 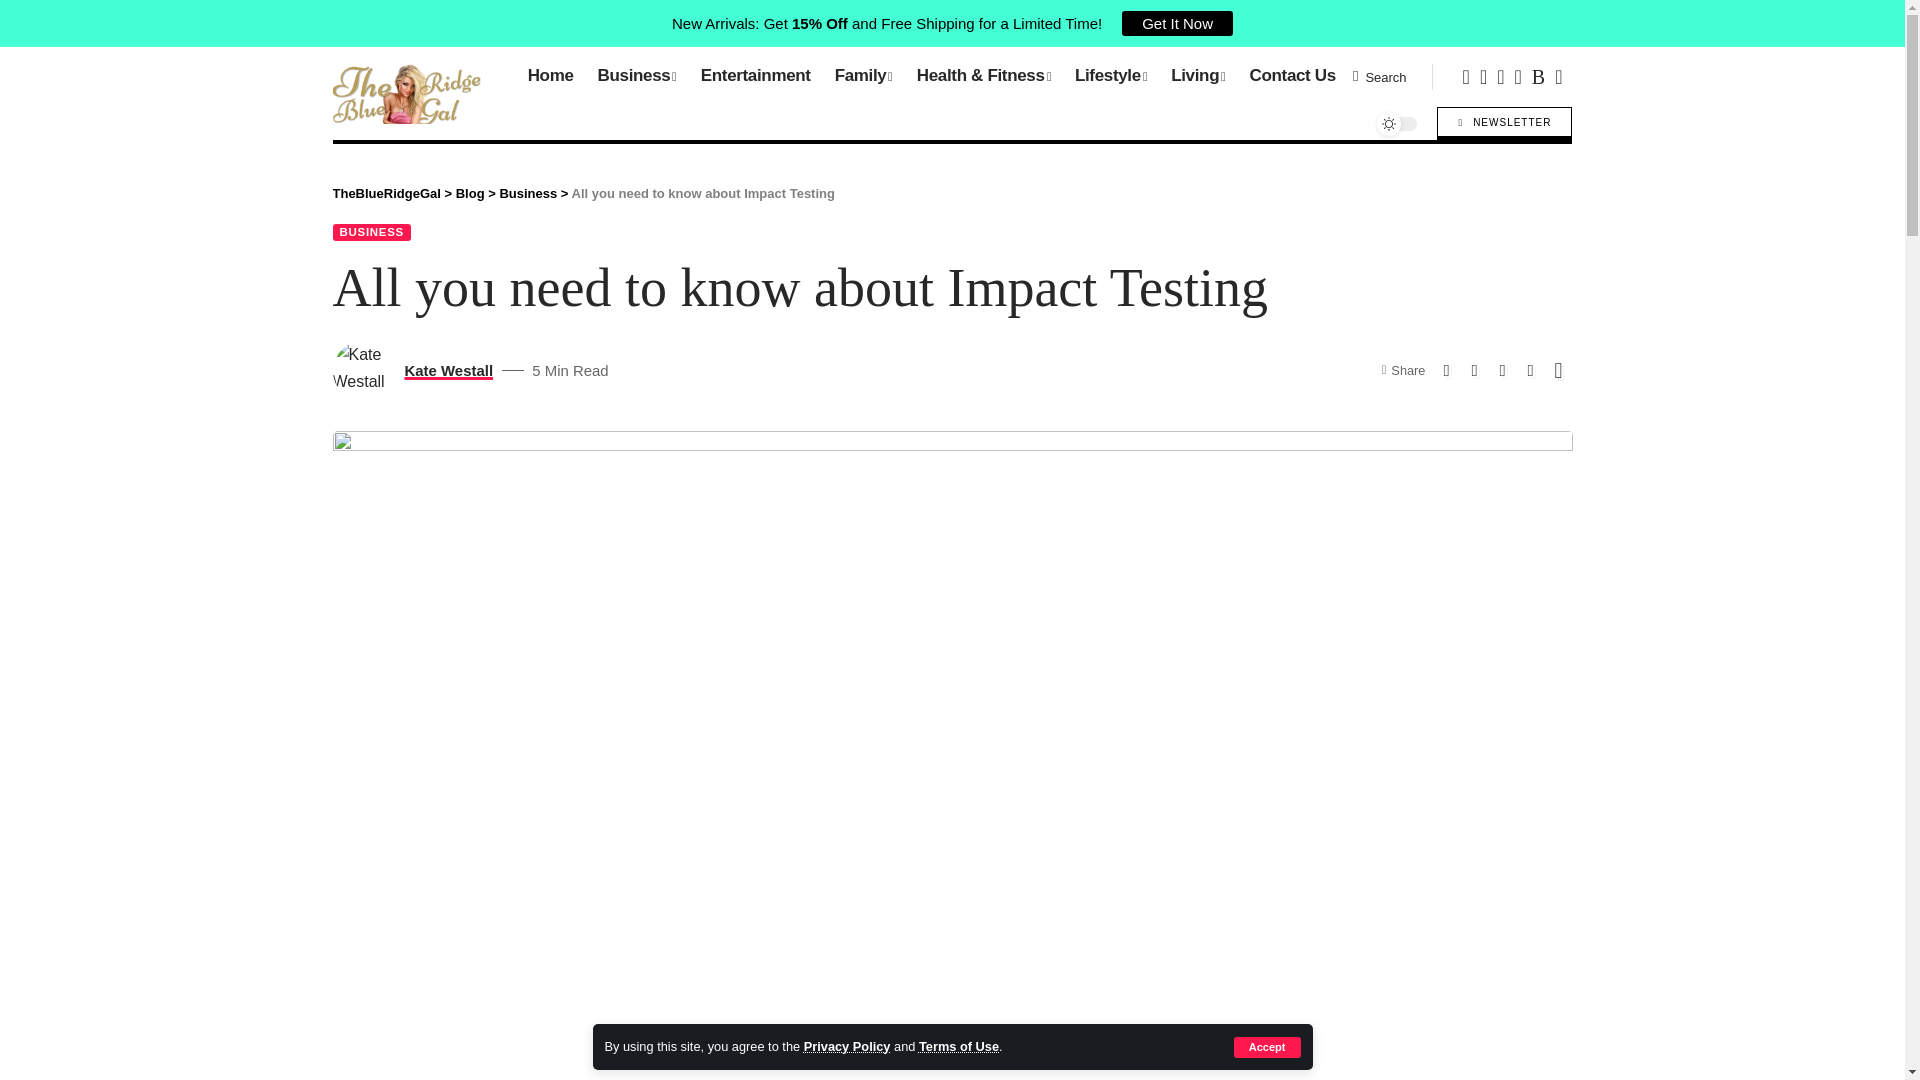 I want to click on Get It Now, so click(x=1176, y=22).